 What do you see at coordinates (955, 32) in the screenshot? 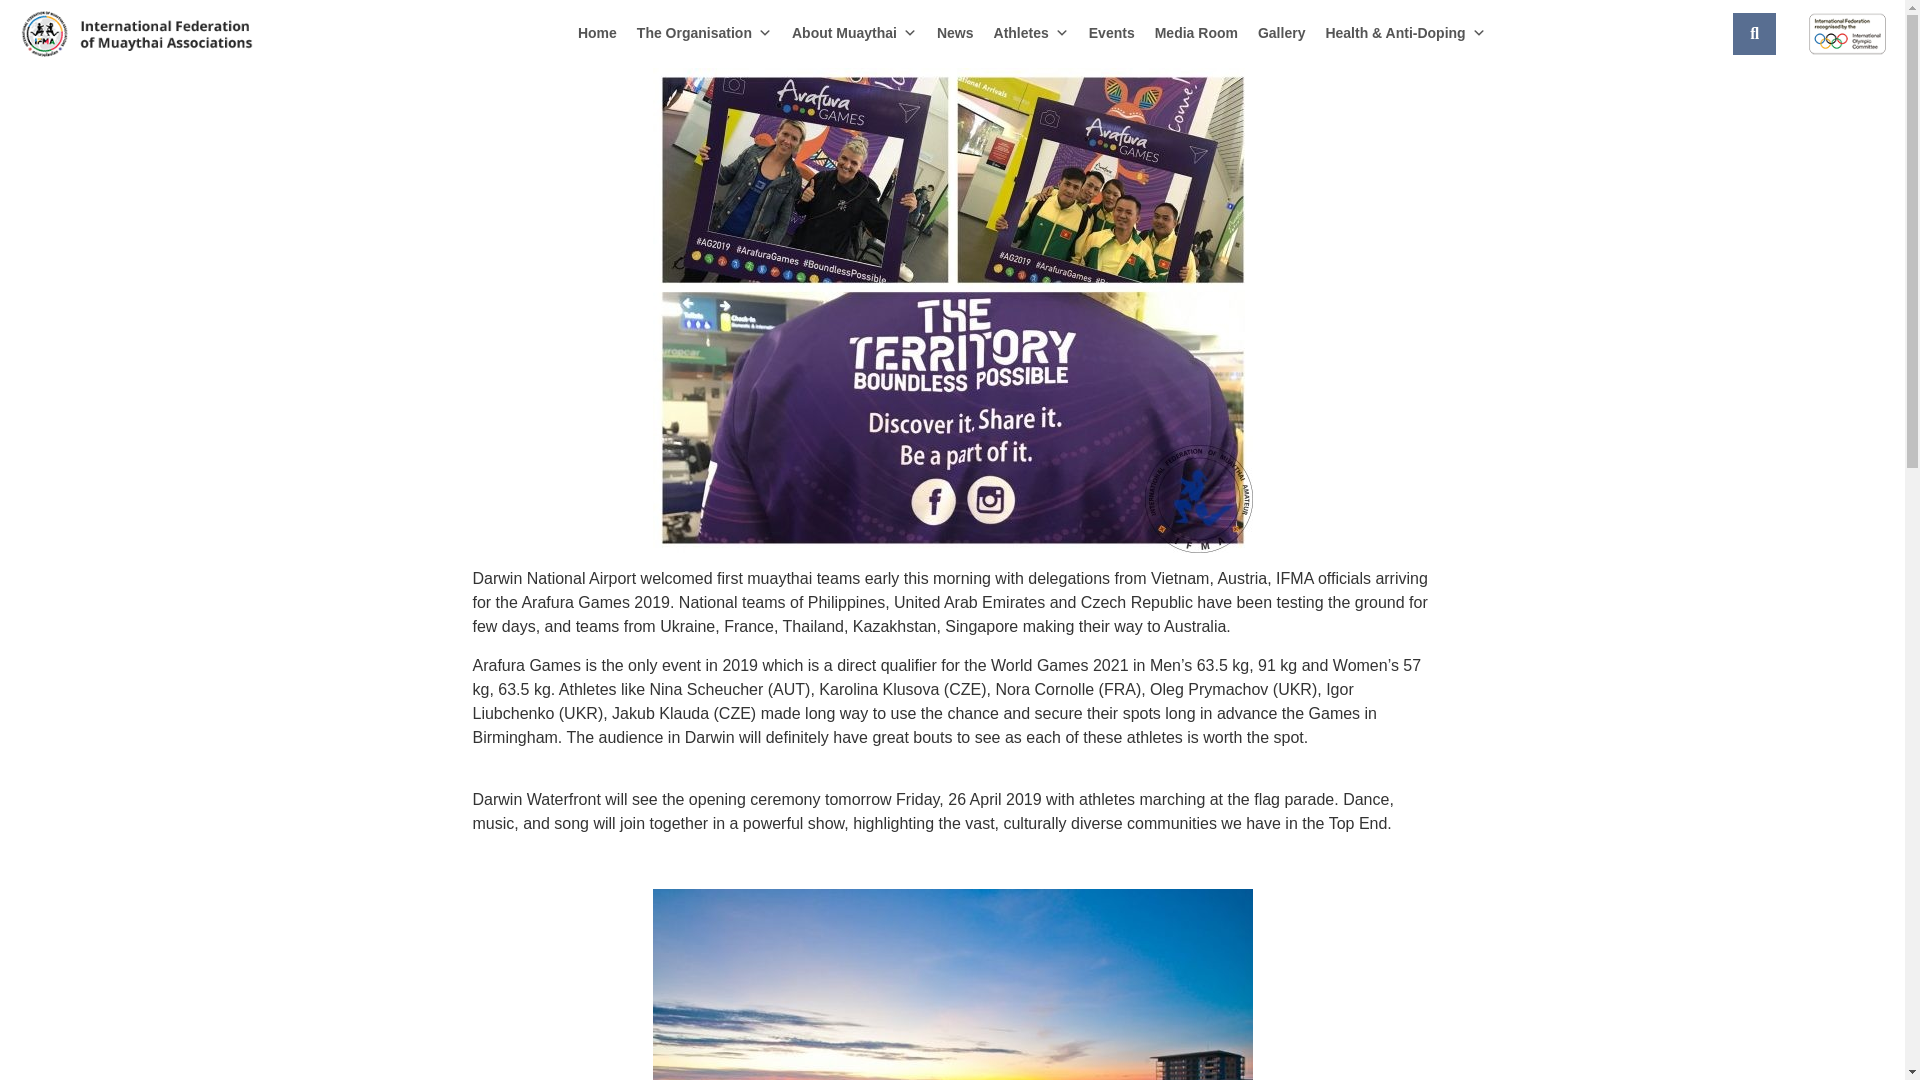
I see `News` at bounding box center [955, 32].